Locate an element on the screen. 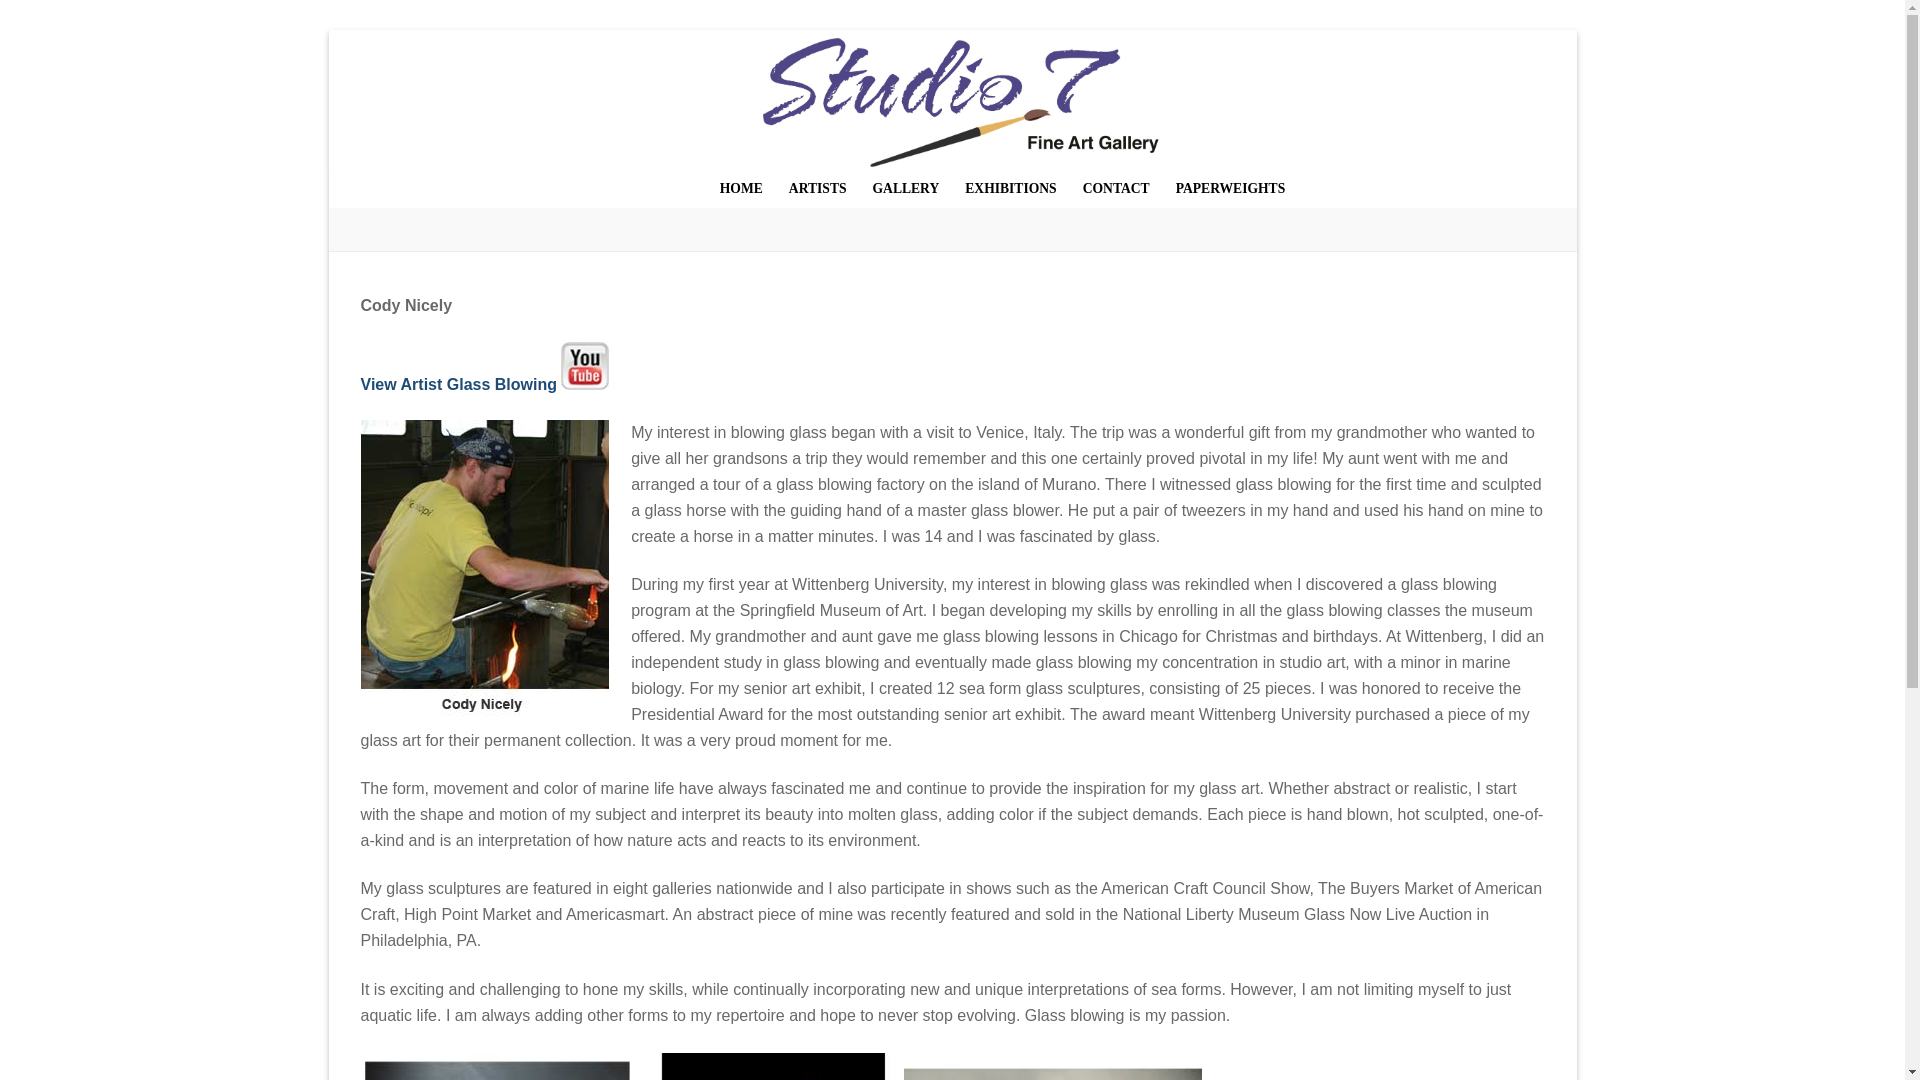  View Artist Glass Blowing is located at coordinates (458, 384).